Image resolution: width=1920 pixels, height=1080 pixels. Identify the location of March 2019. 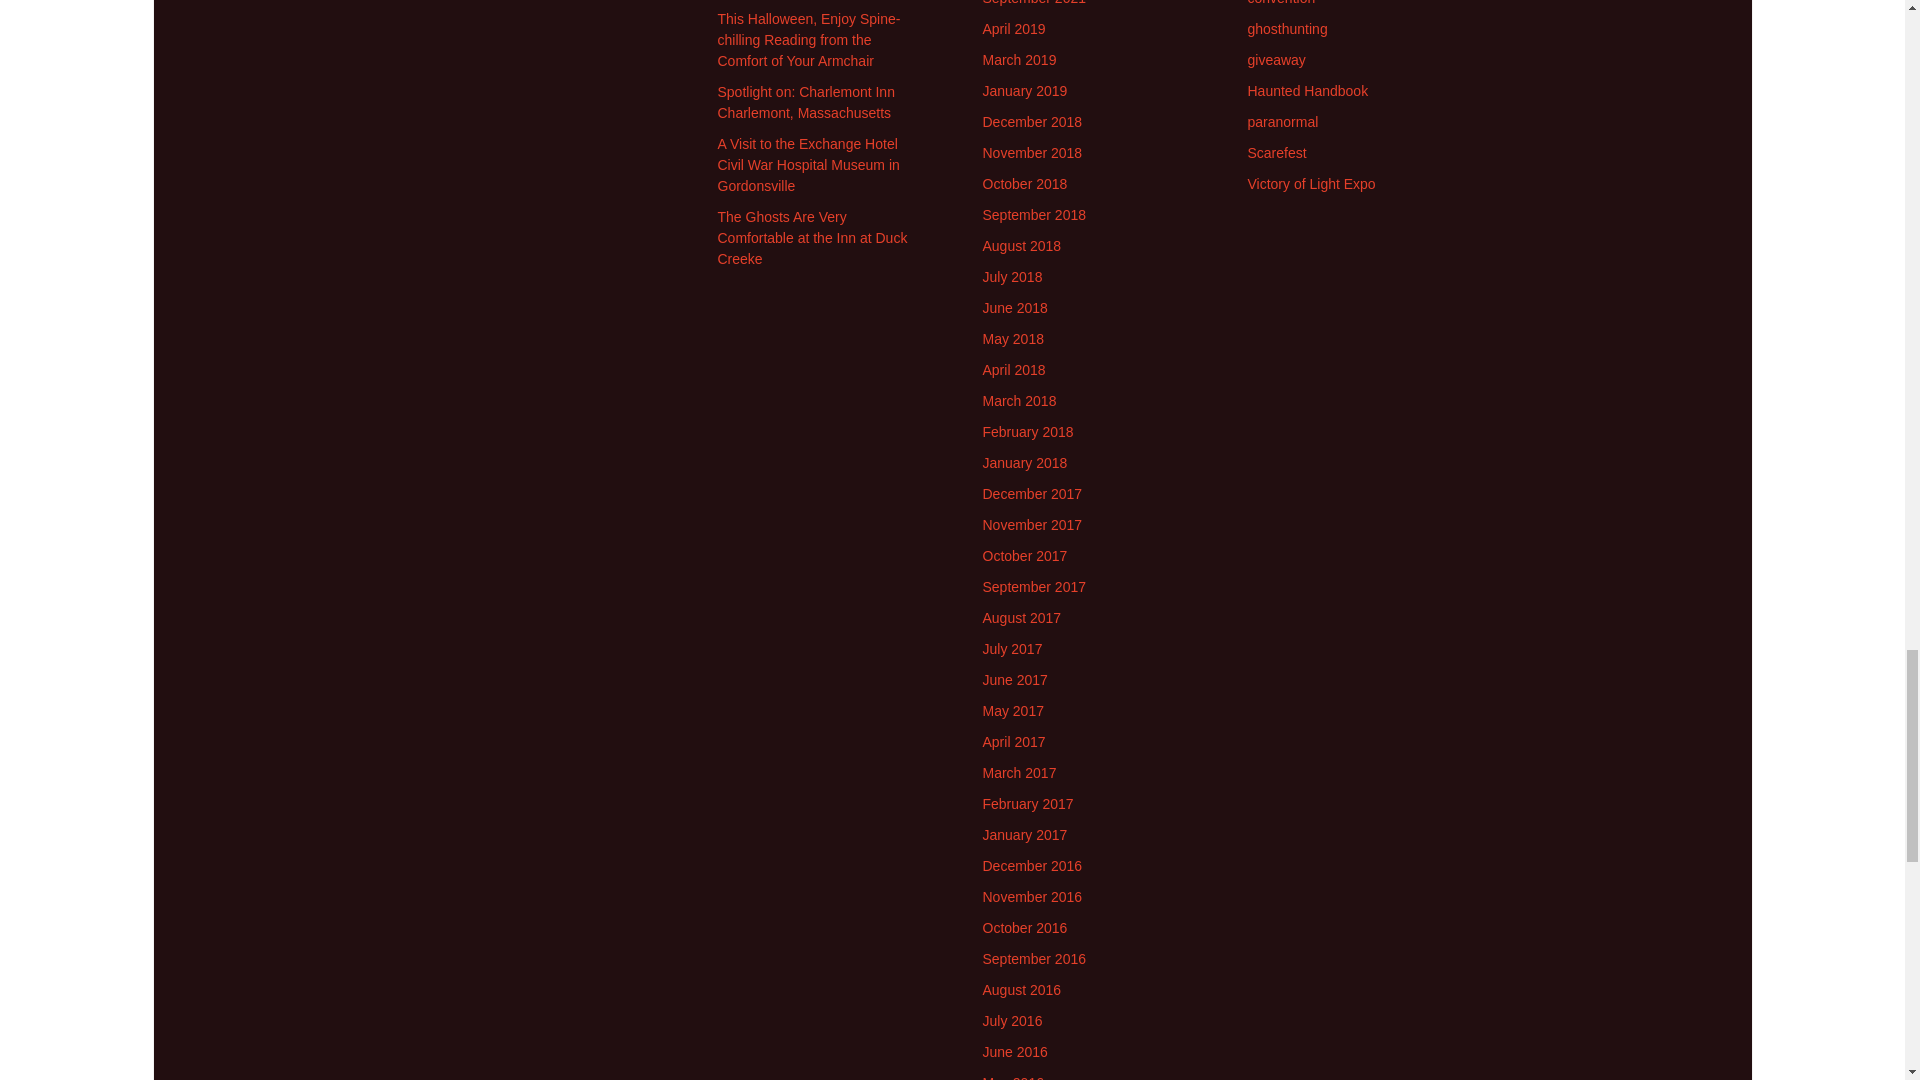
(1018, 60).